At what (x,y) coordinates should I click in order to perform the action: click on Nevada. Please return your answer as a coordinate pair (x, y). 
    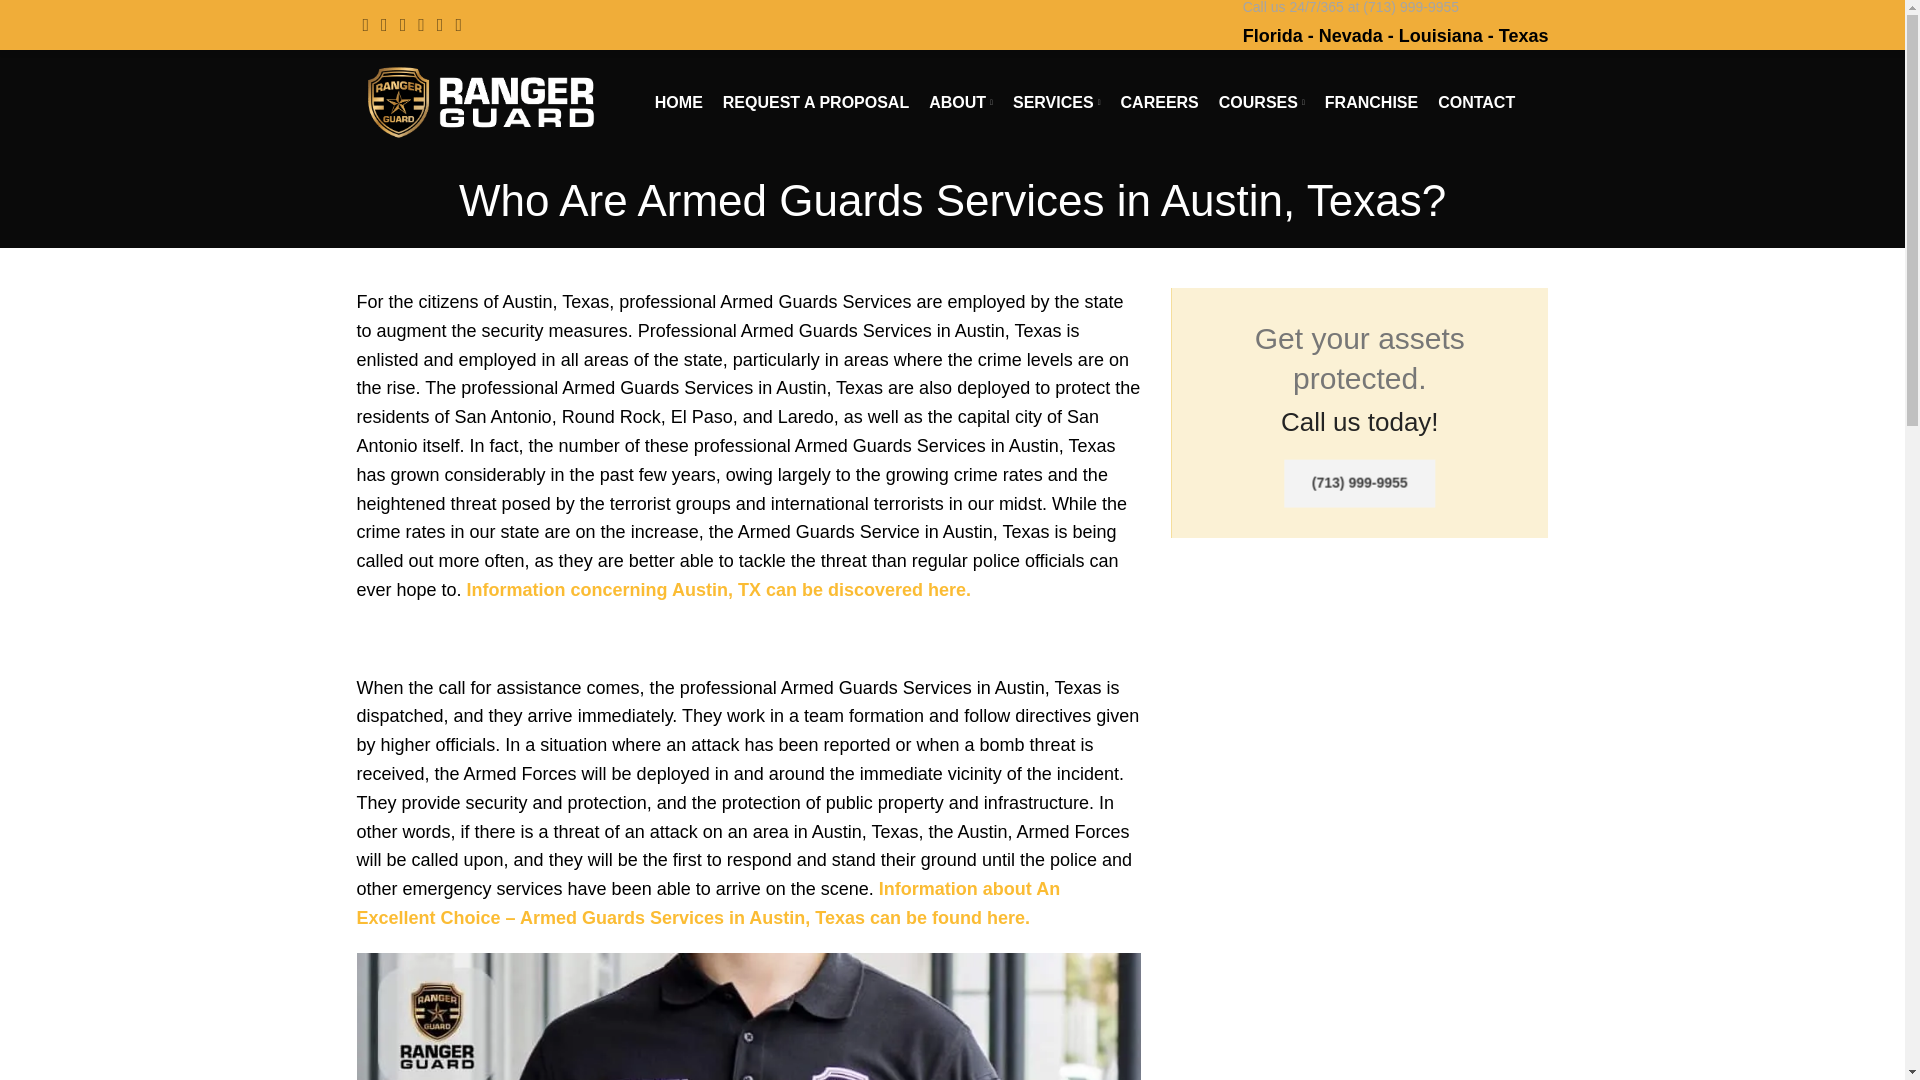
    Looking at the image, I should click on (1350, 36).